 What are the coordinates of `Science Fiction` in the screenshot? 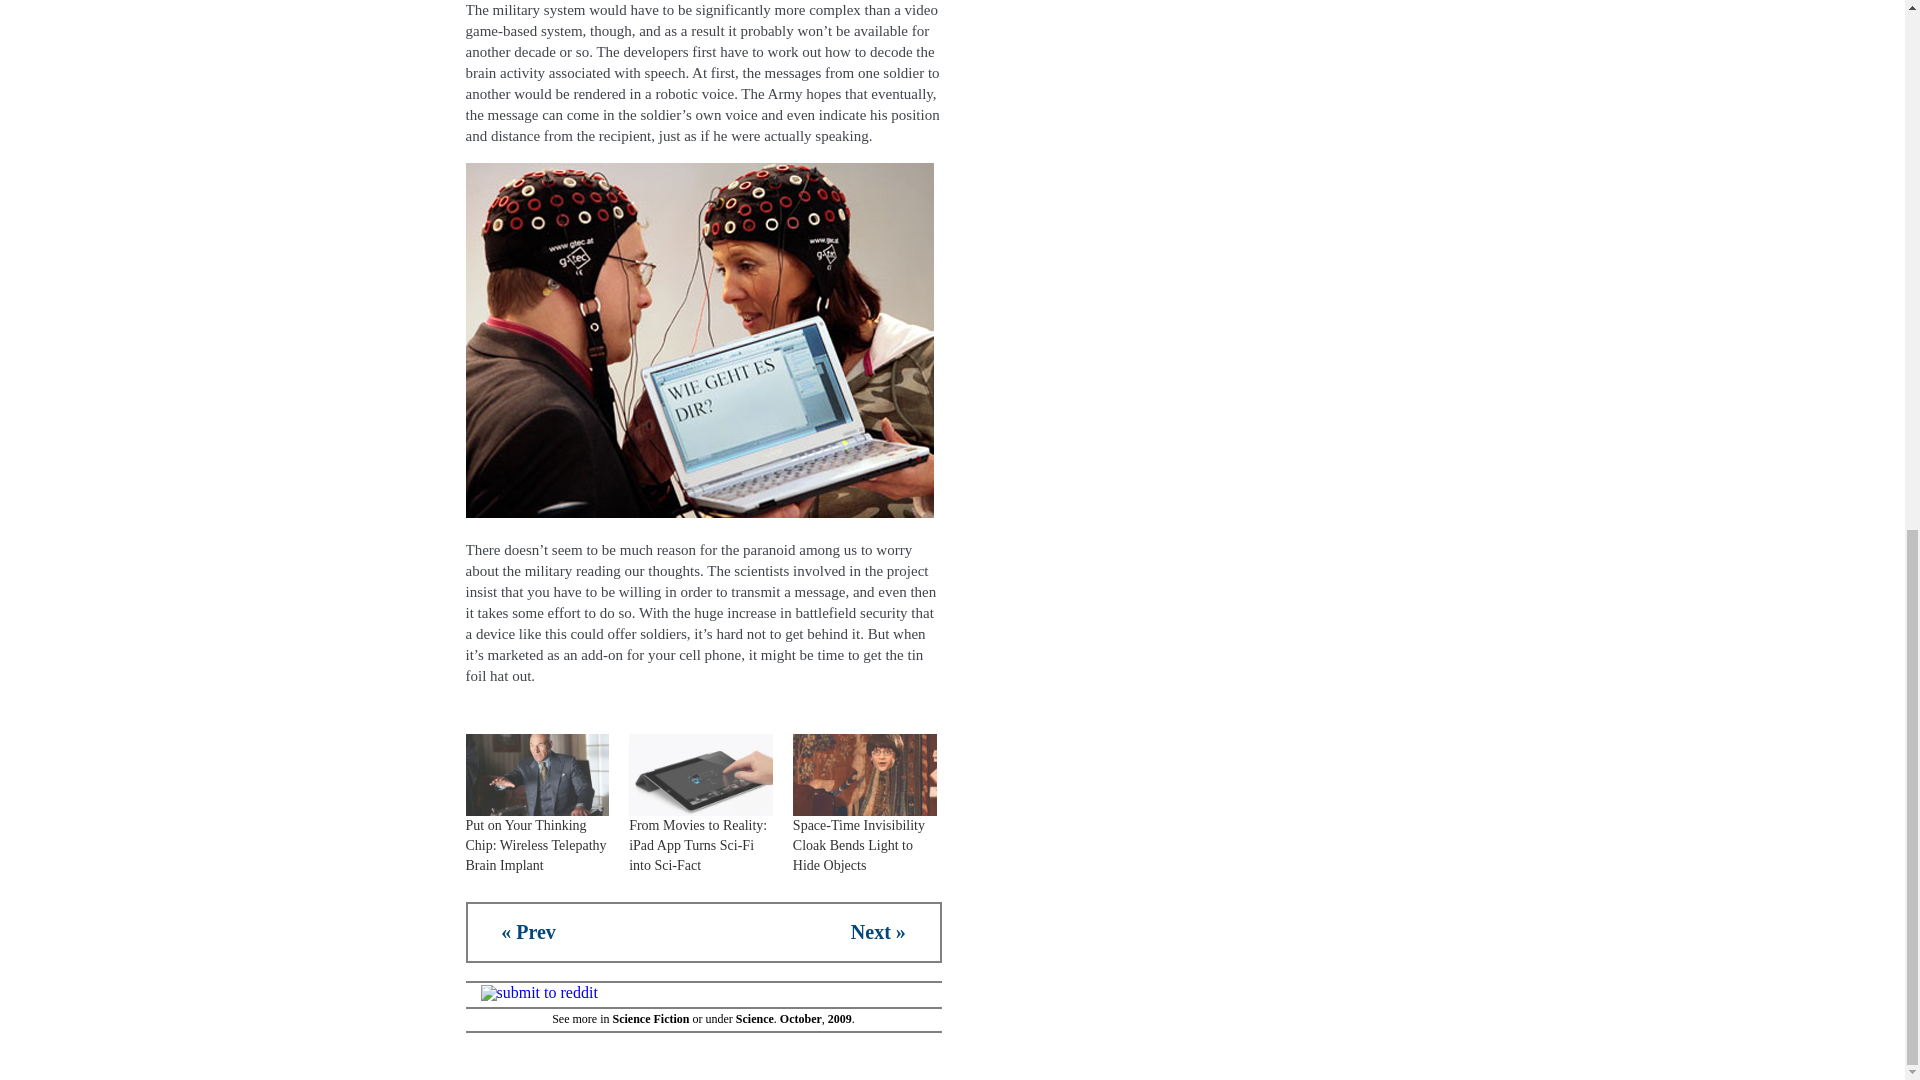 It's located at (650, 1018).